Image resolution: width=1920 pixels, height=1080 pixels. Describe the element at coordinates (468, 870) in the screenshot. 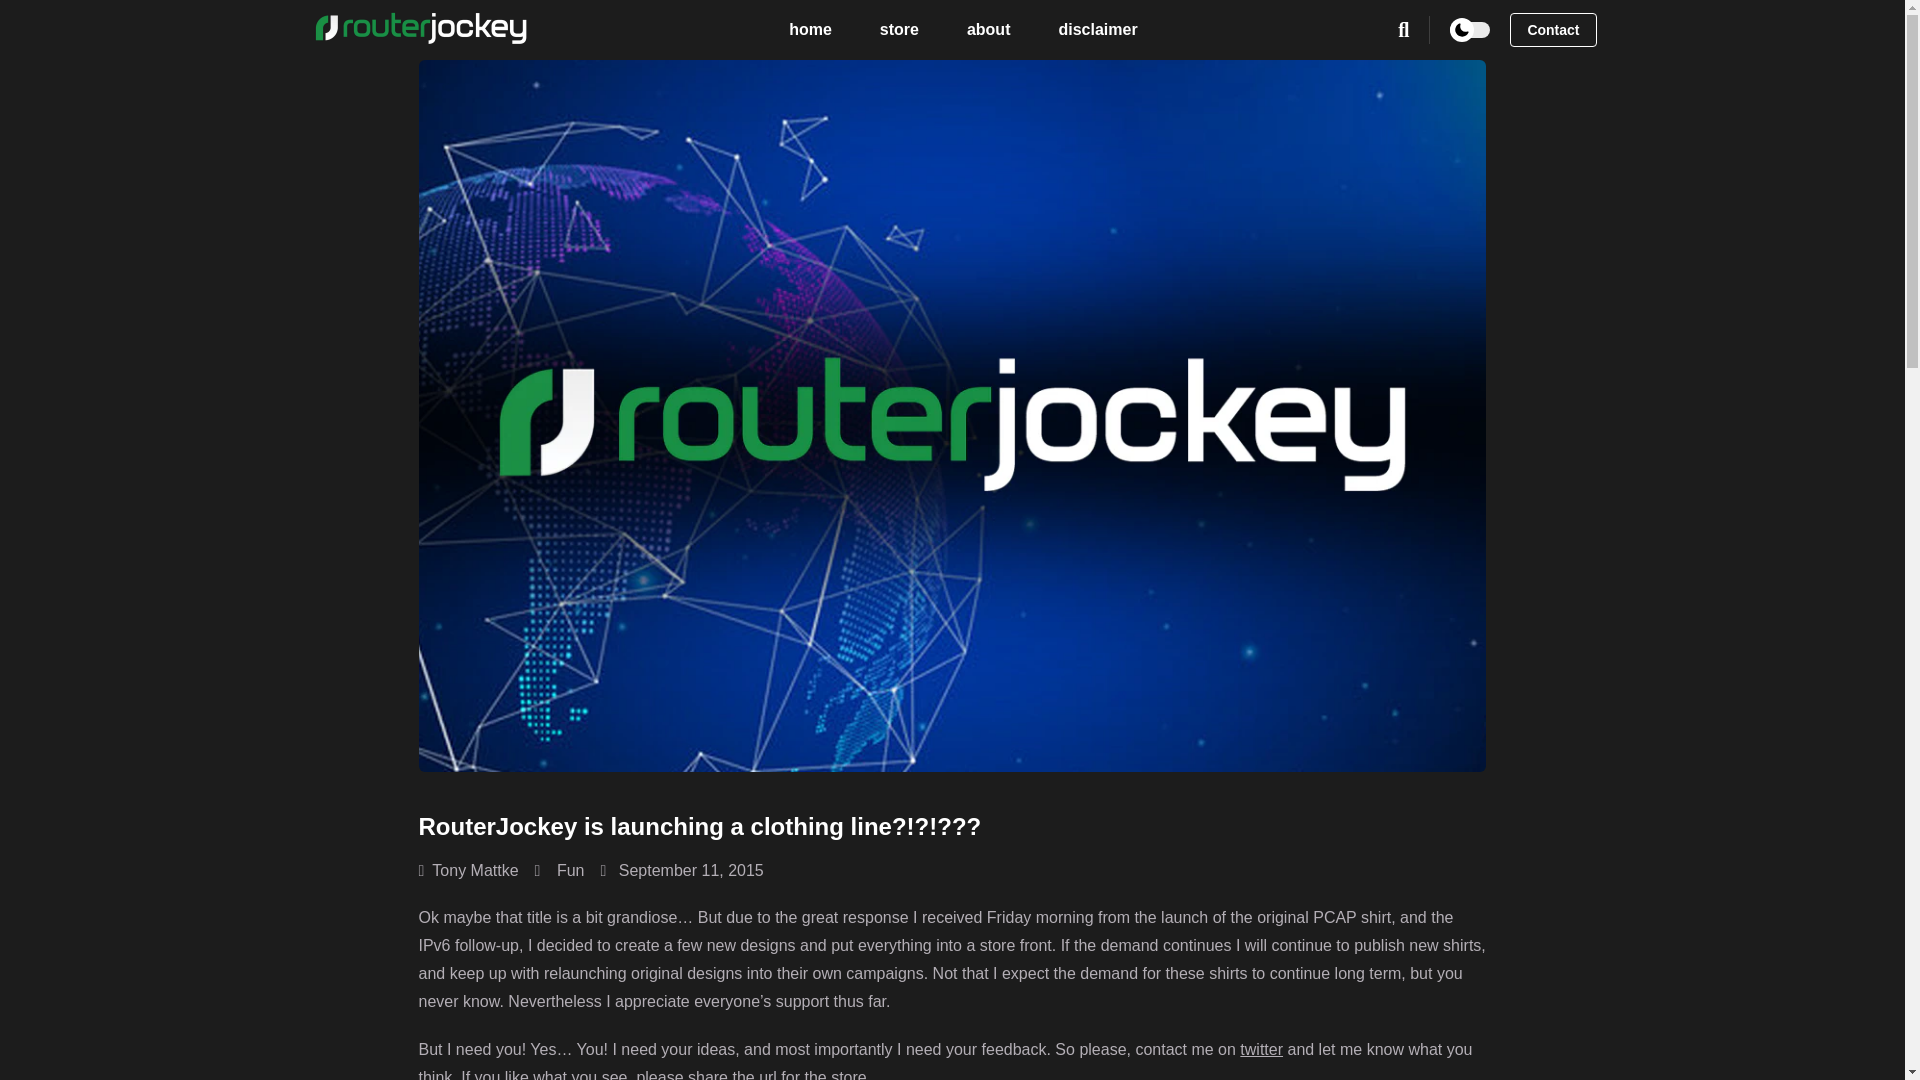

I see `Tony Mattke` at that location.